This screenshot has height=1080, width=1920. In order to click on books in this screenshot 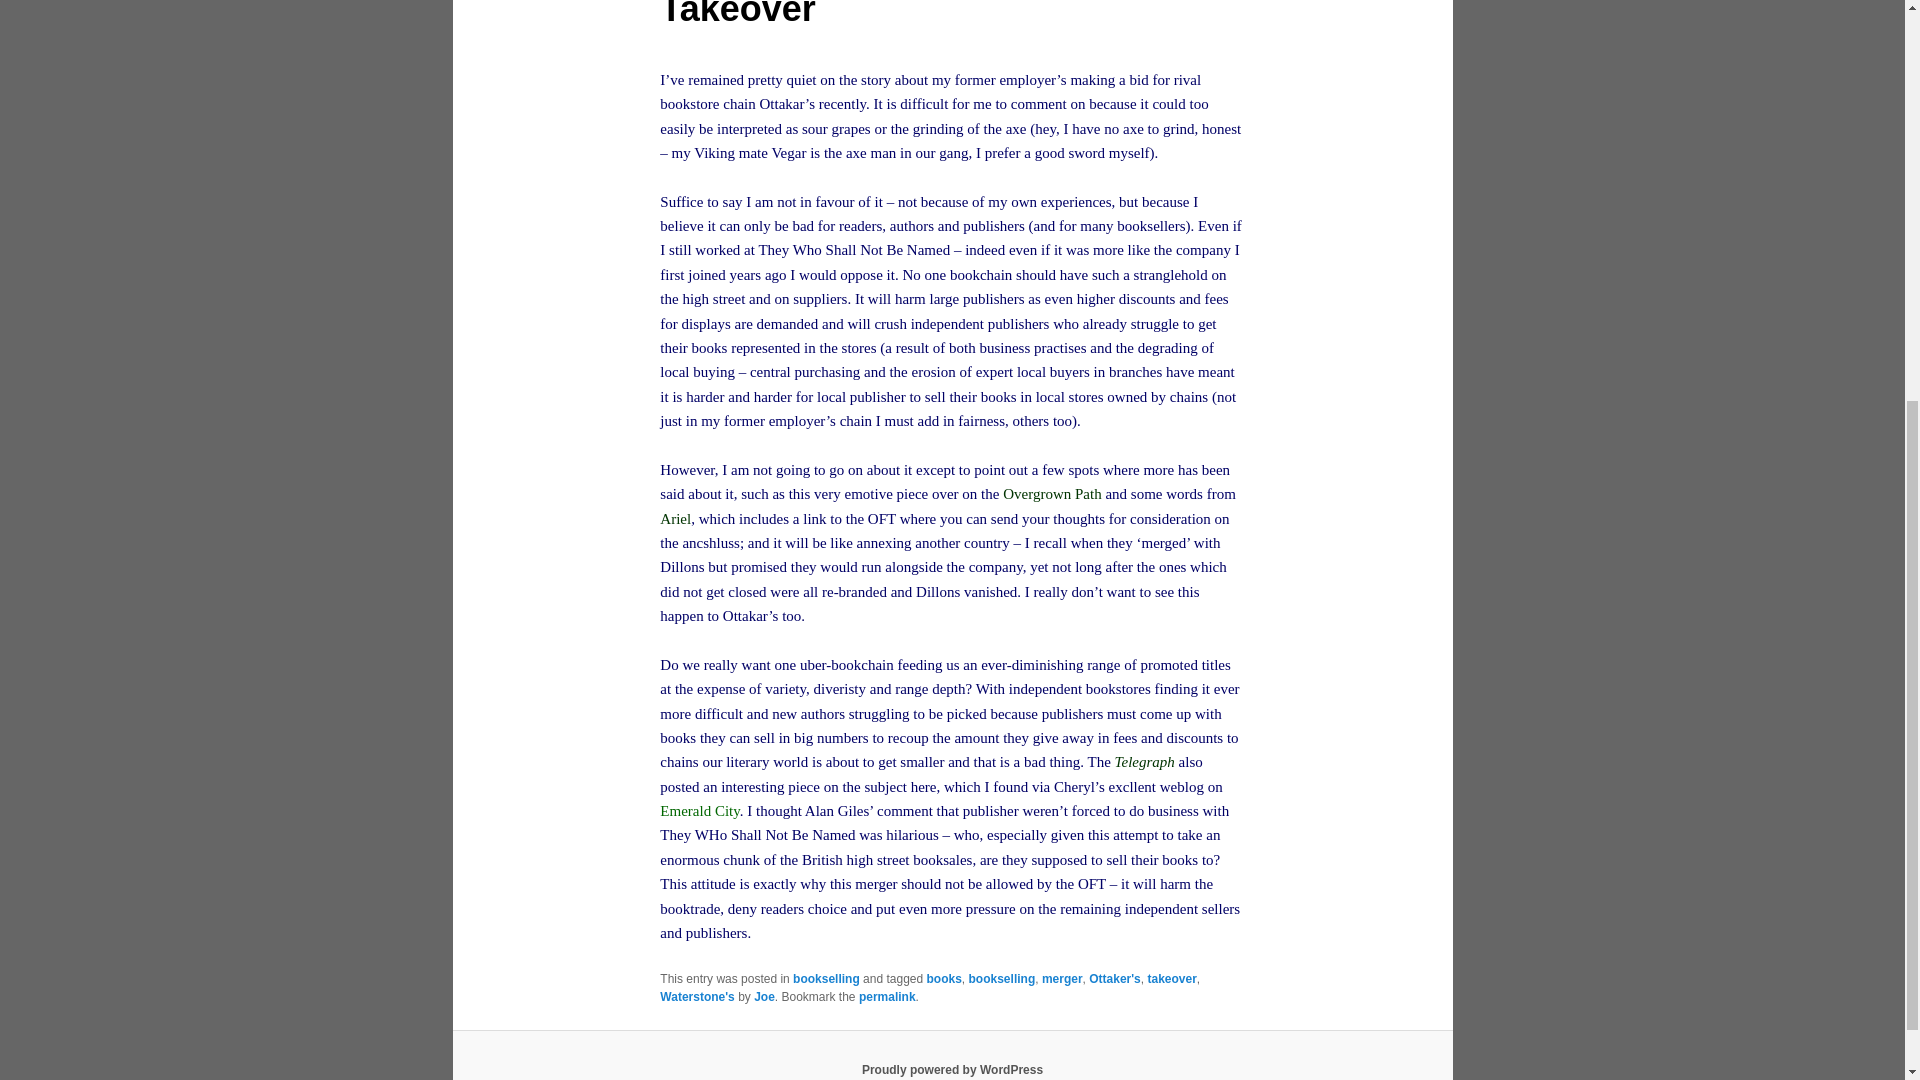, I will do `click(944, 979)`.